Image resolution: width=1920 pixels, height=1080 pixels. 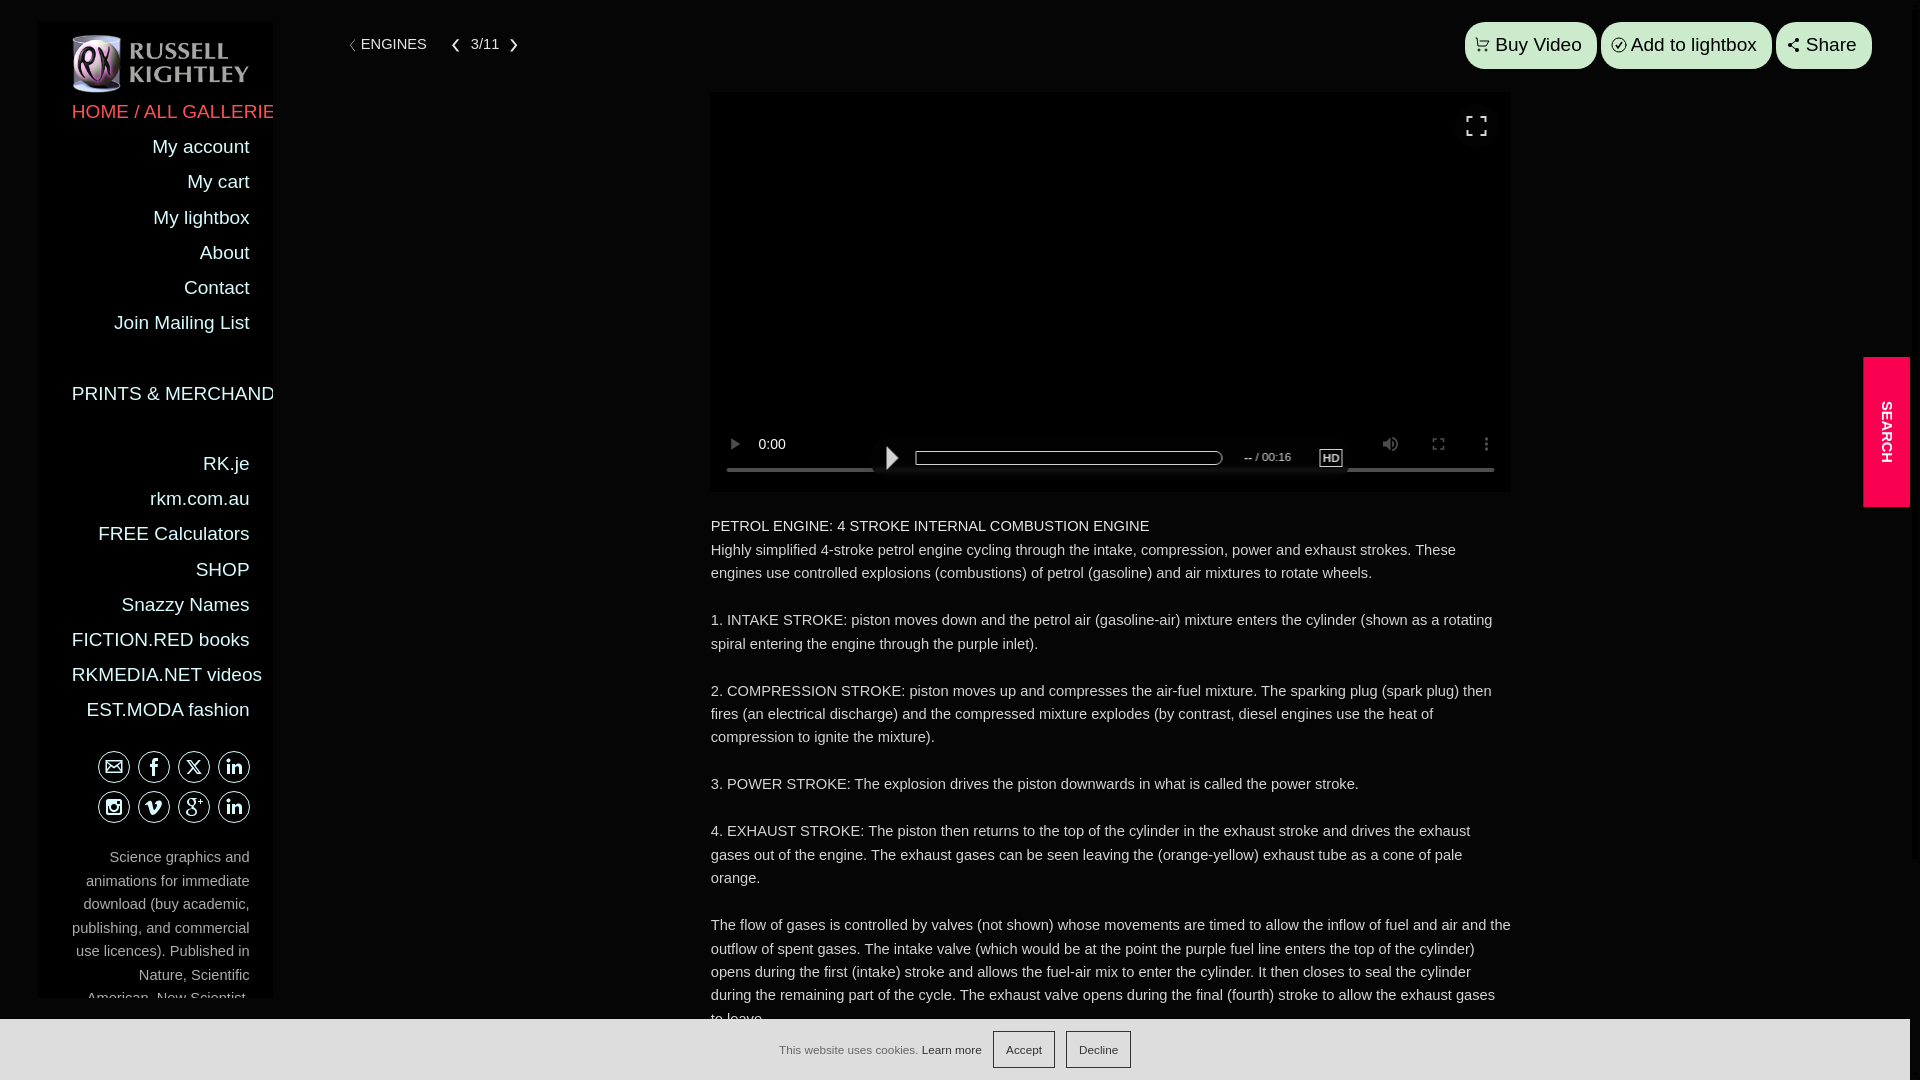 I want to click on Share, so click(x=1824, y=45).